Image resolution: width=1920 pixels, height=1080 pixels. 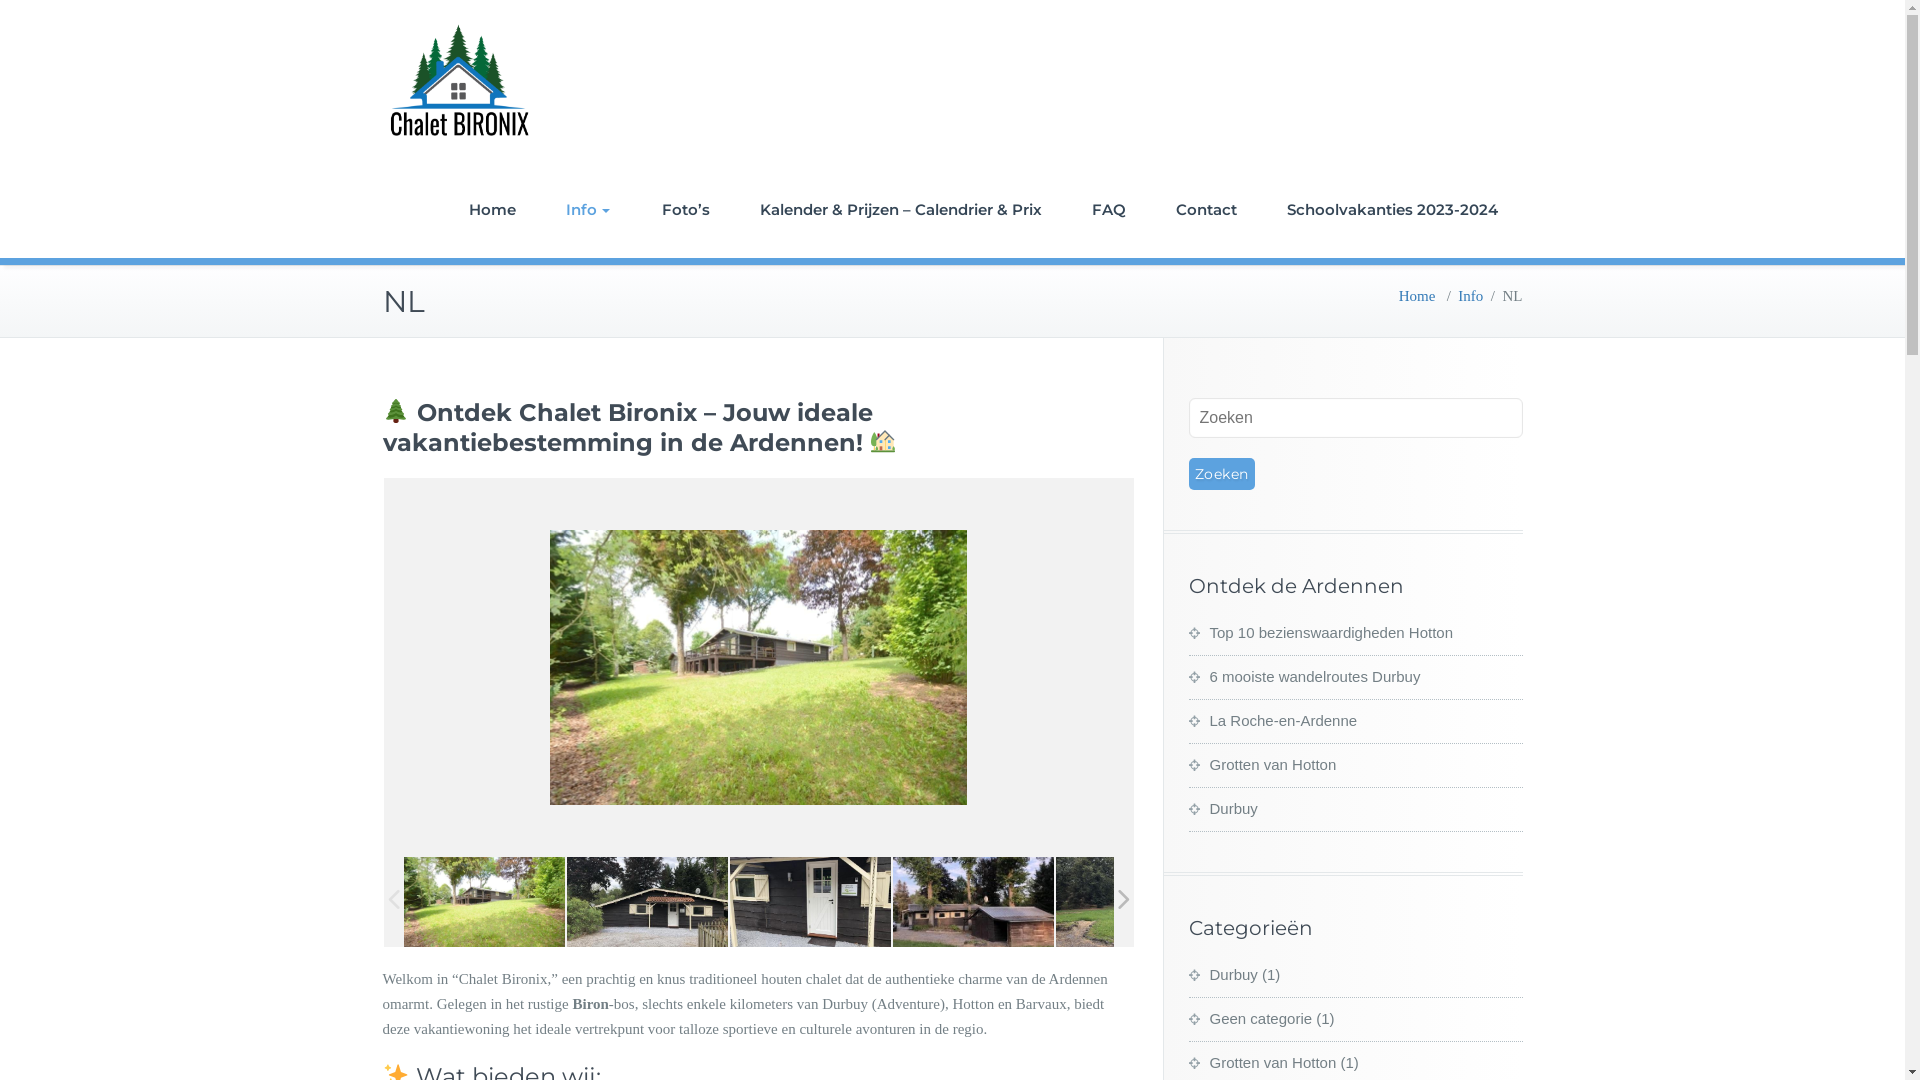 What do you see at coordinates (1221, 474) in the screenshot?
I see `Zoeken` at bounding box center [1221, 474].